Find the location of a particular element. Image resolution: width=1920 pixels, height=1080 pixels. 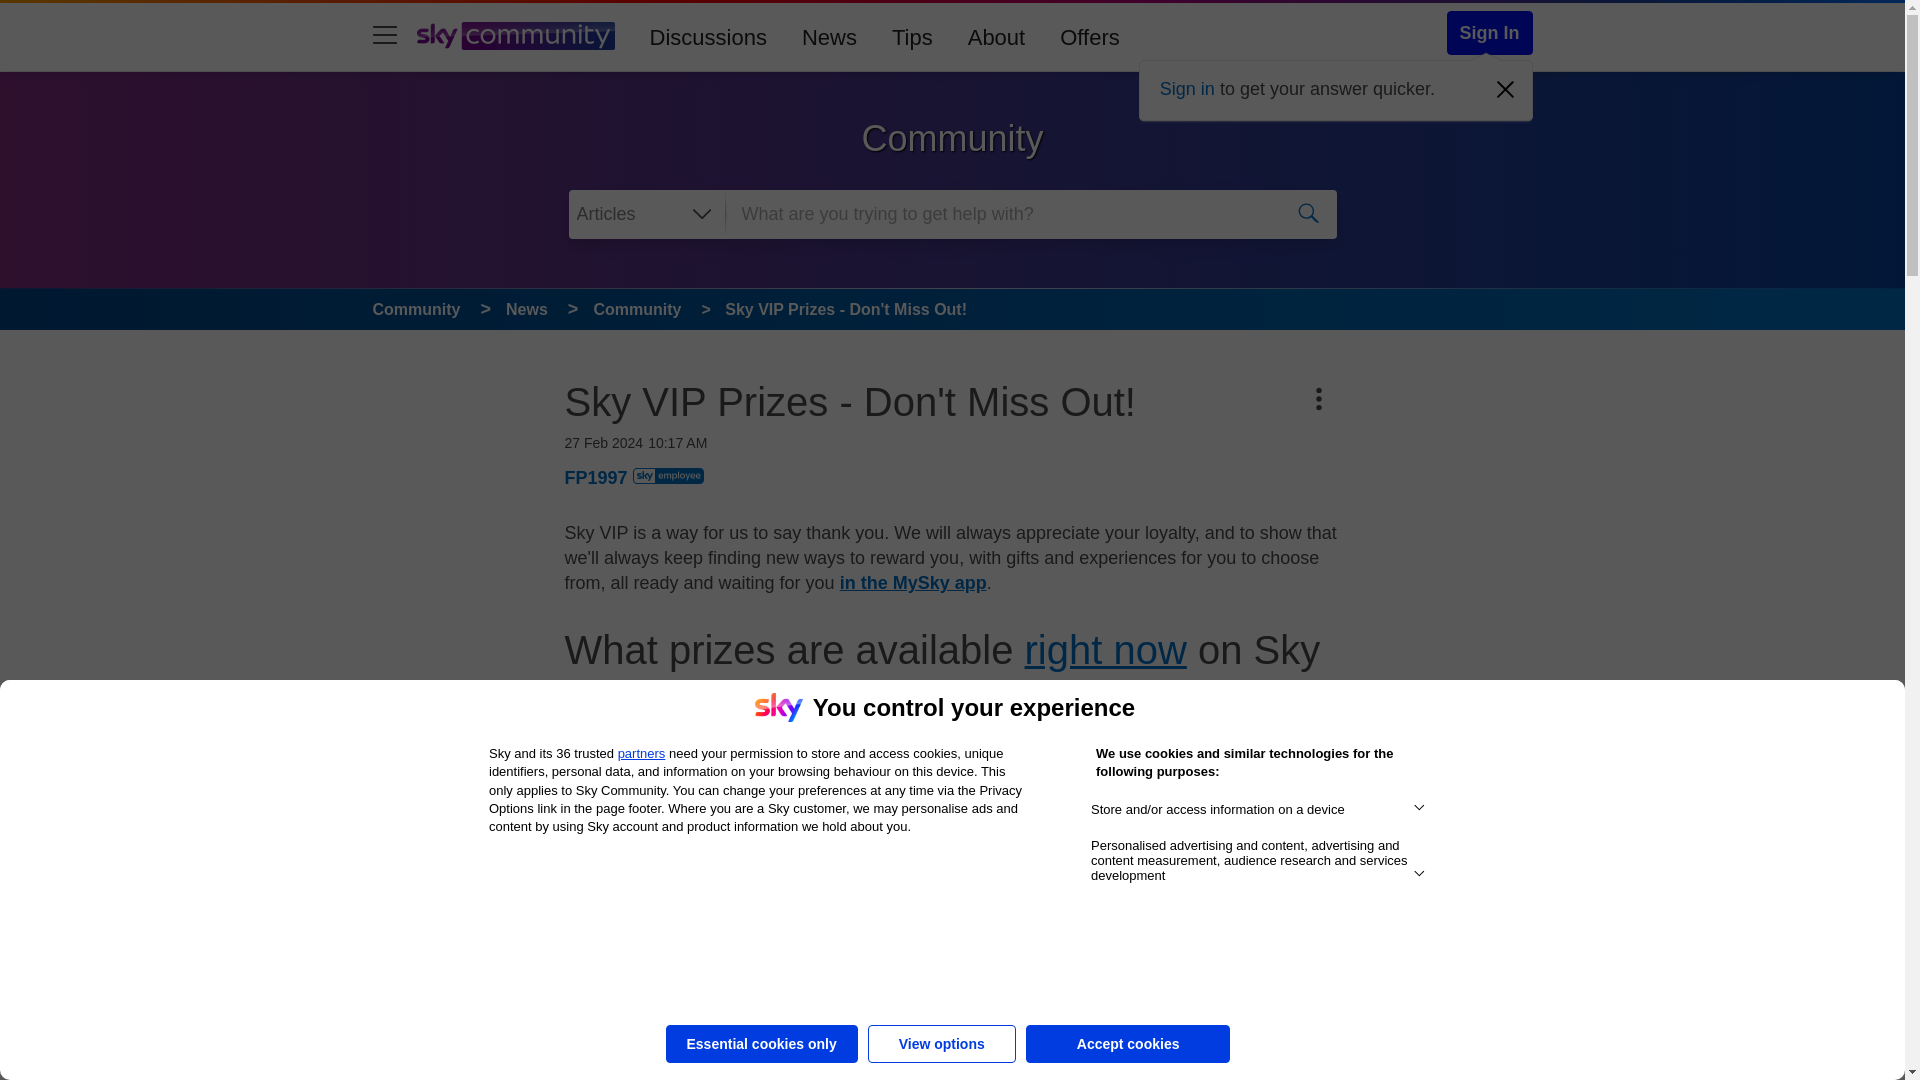

FP1997 is located at coordinates (596, 478).